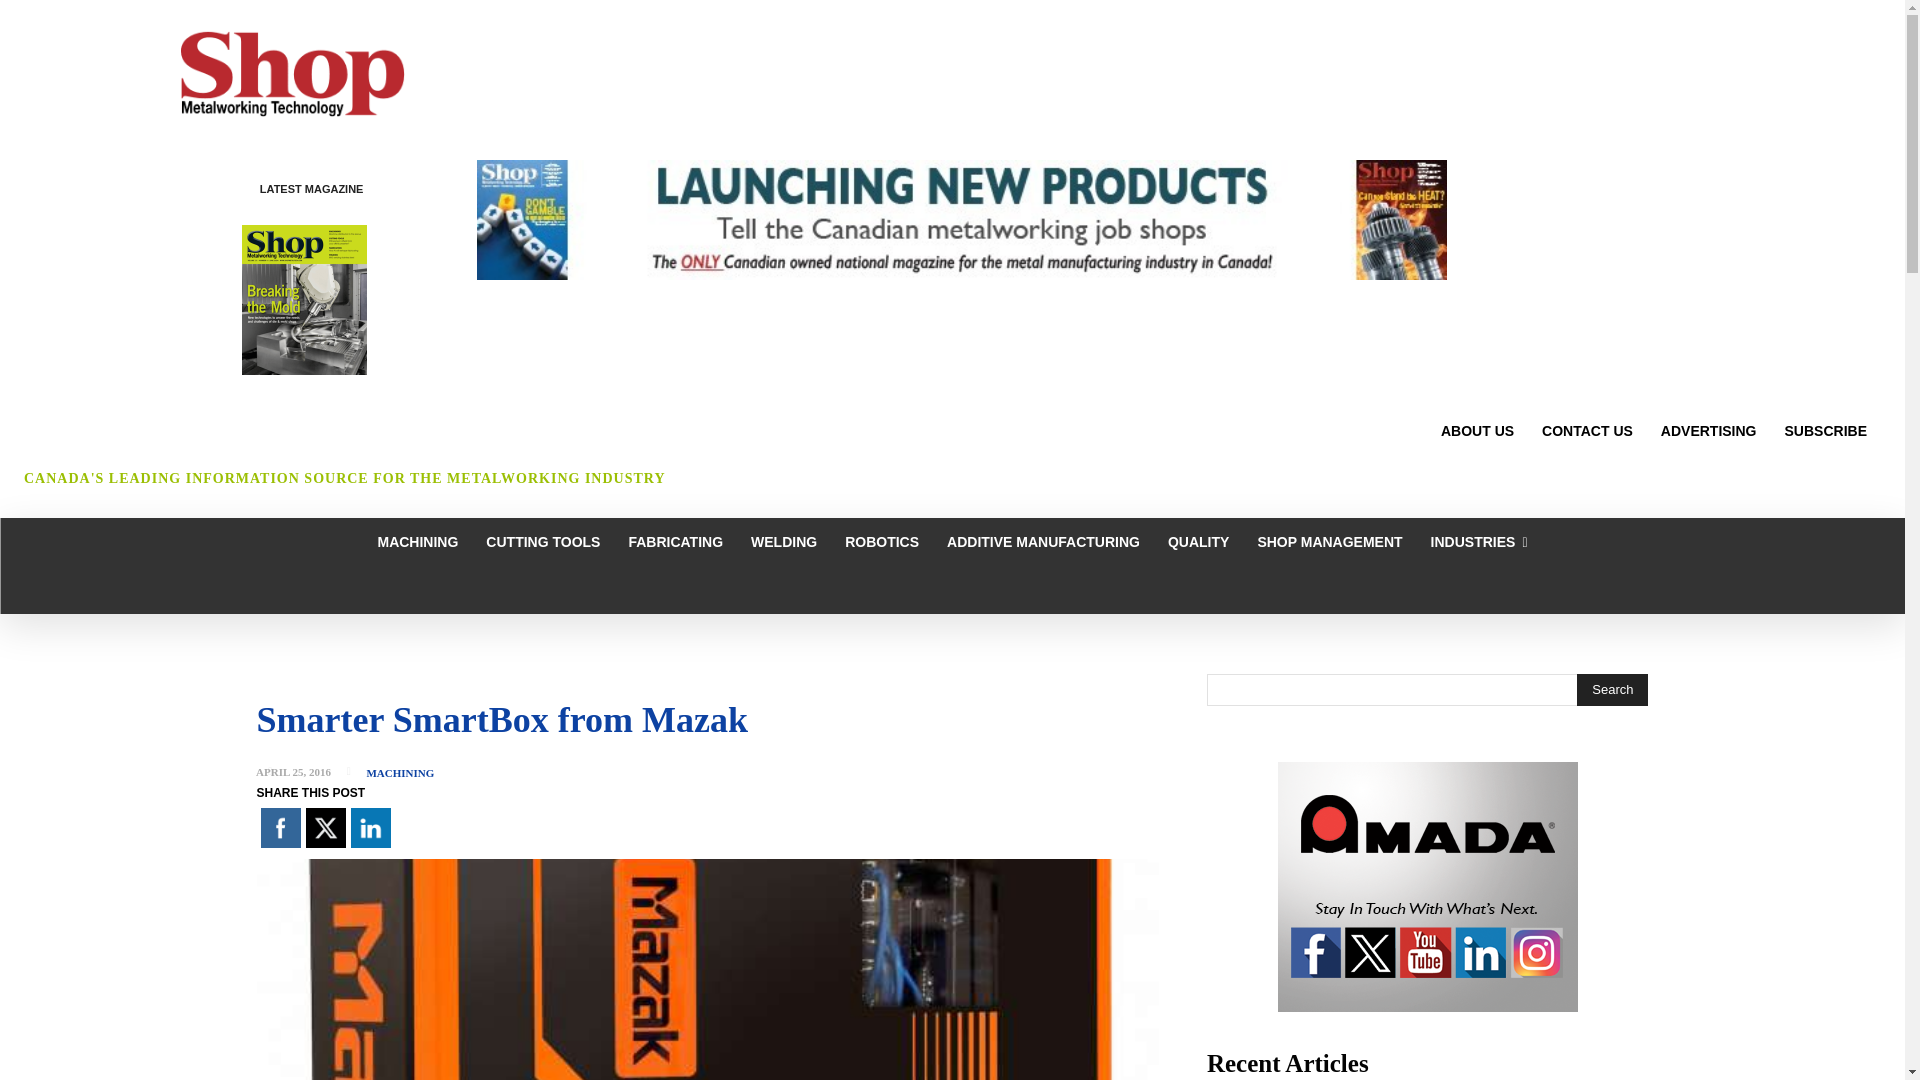 Image resolution: width=1920 pixels, height=1080 pixels. I want to click on Facebook, so click(279, 827).